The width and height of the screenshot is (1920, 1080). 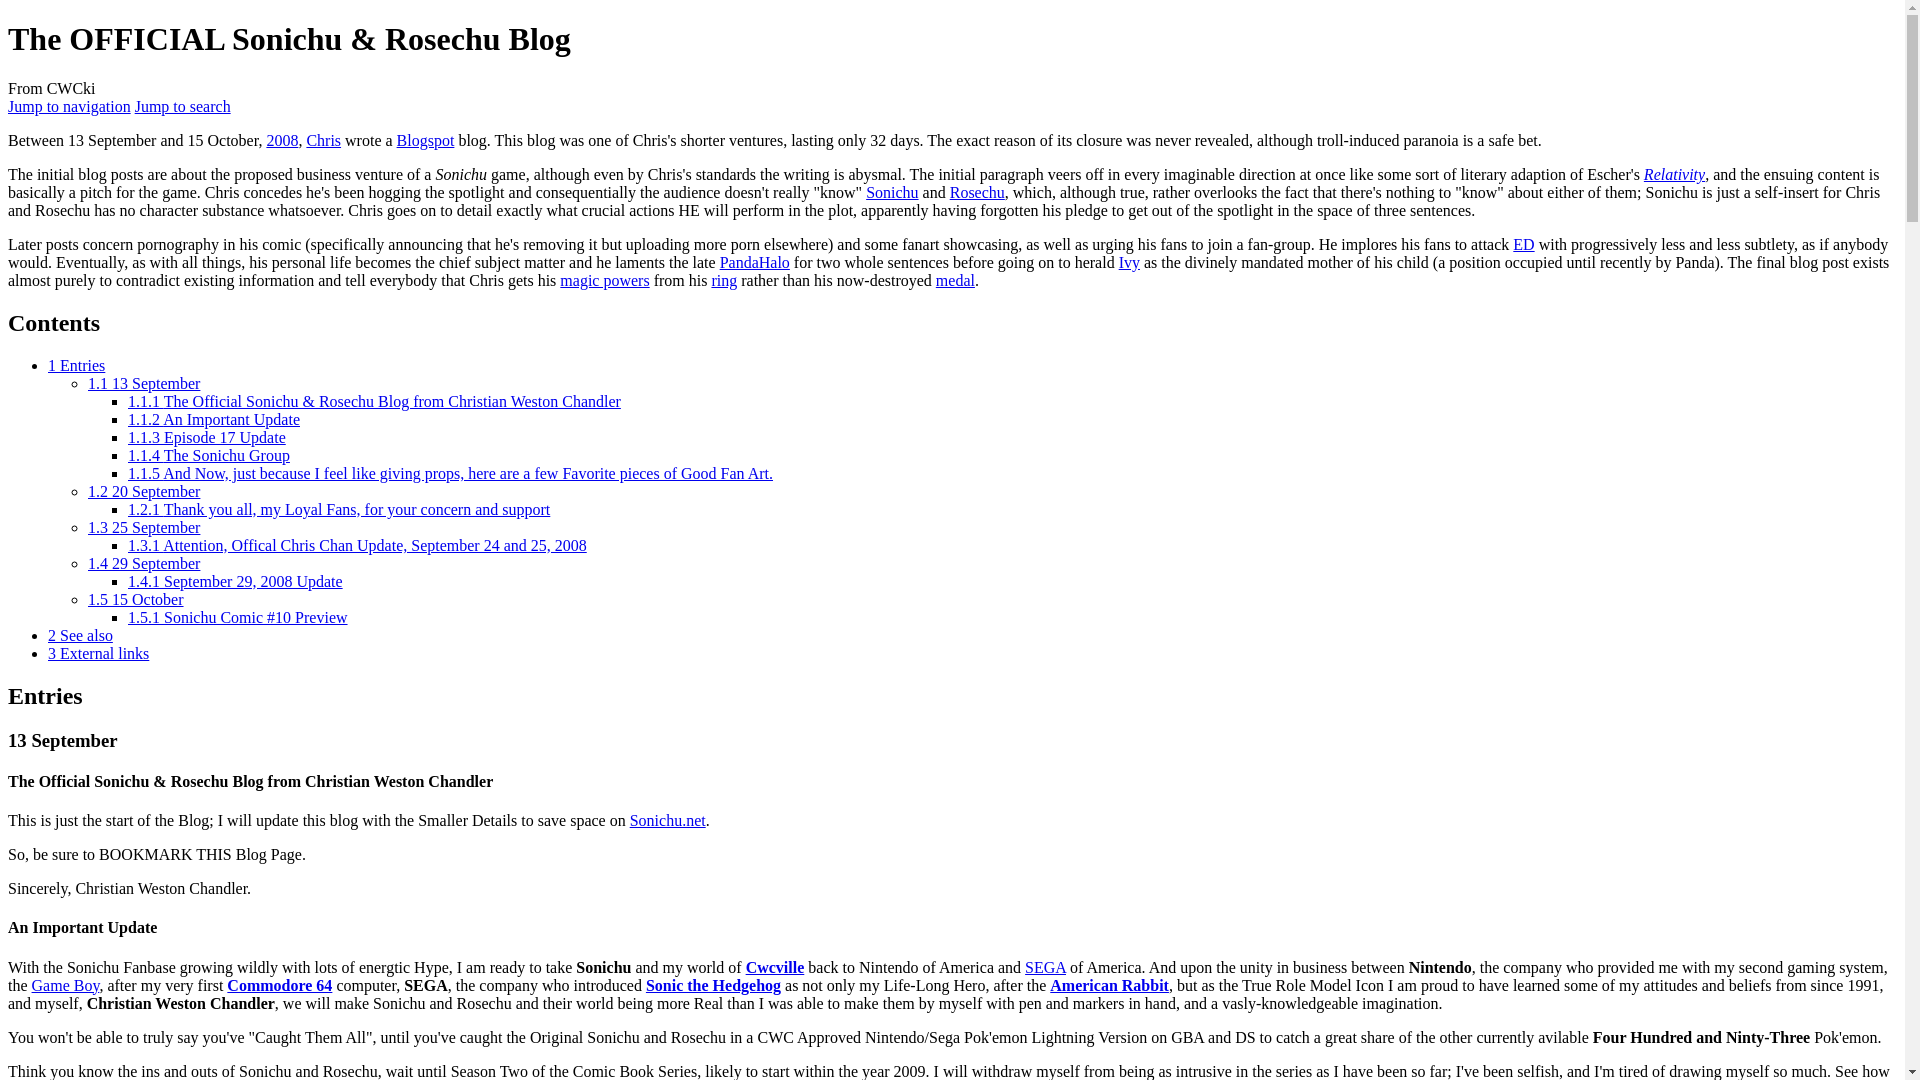 I want to click on 2 See also, so click(x=80, y=635).